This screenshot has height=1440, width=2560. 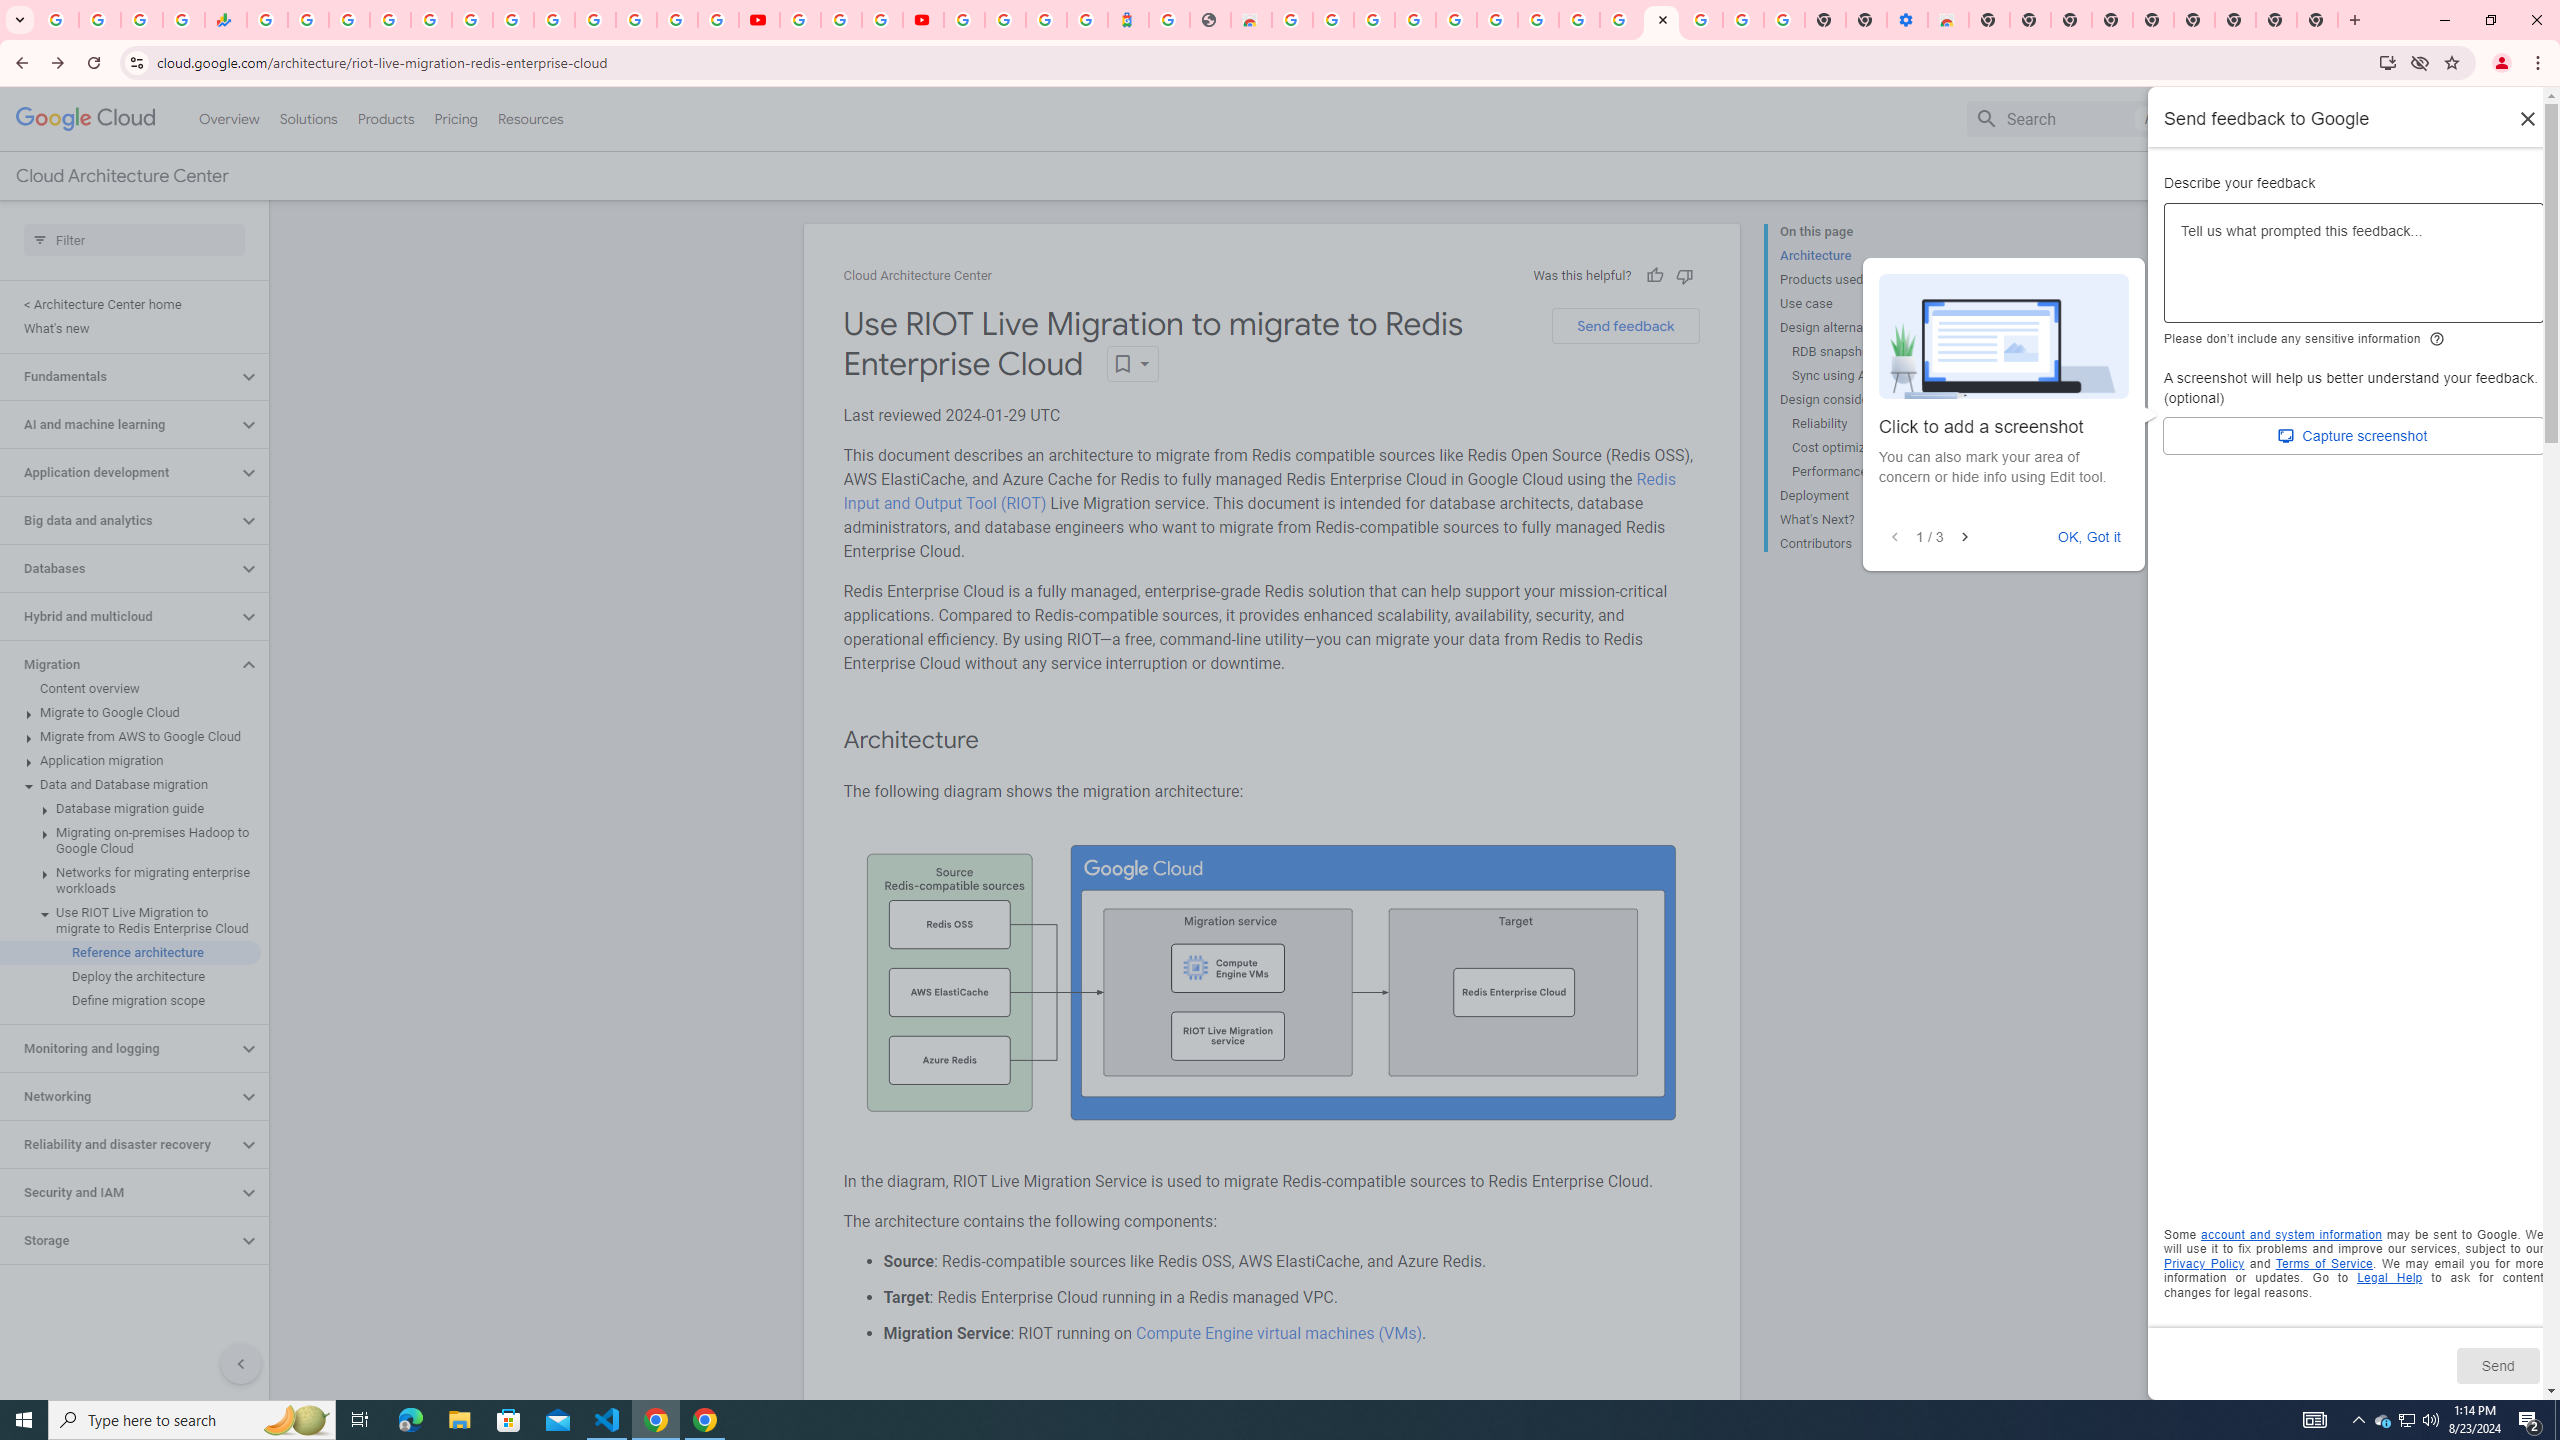 I want to click on Solutions, so click(x=308, y=118).